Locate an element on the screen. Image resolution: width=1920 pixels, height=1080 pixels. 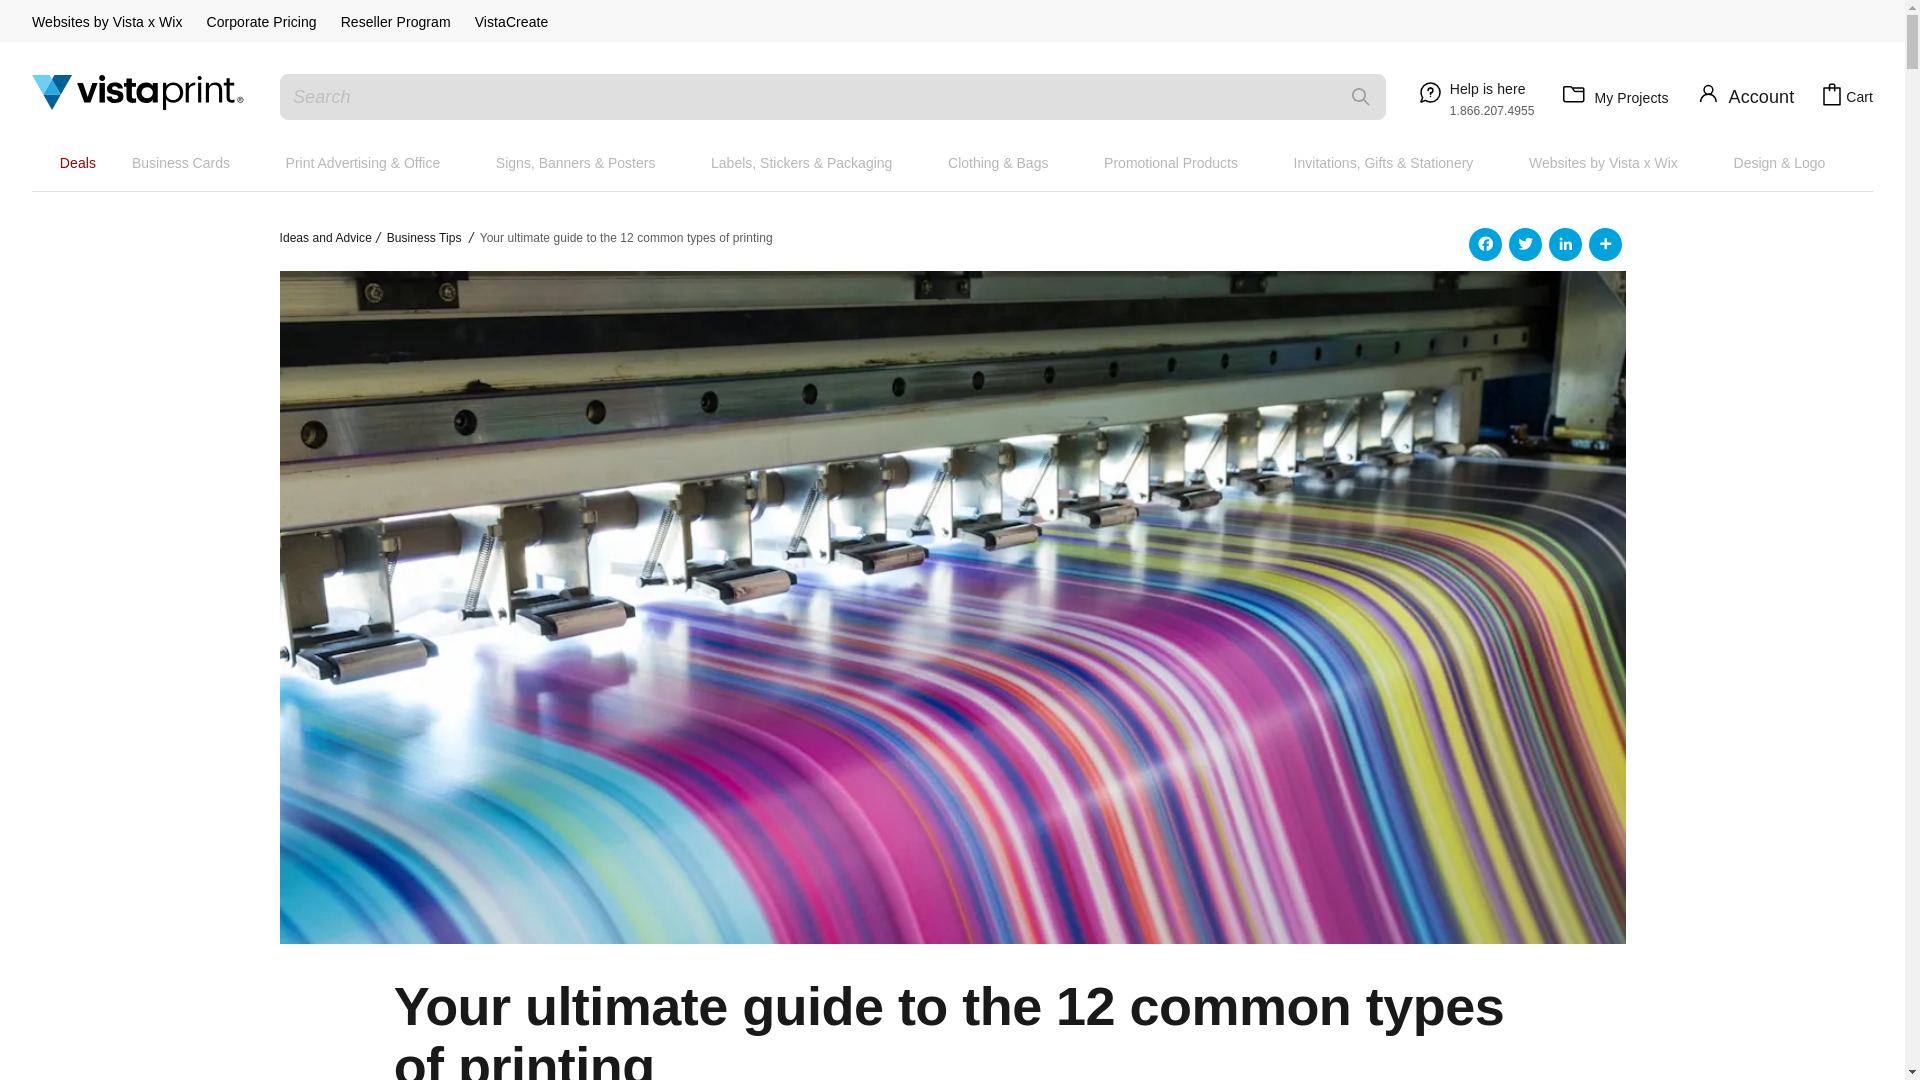
VistaCreate is located at coordinates (512, 22).